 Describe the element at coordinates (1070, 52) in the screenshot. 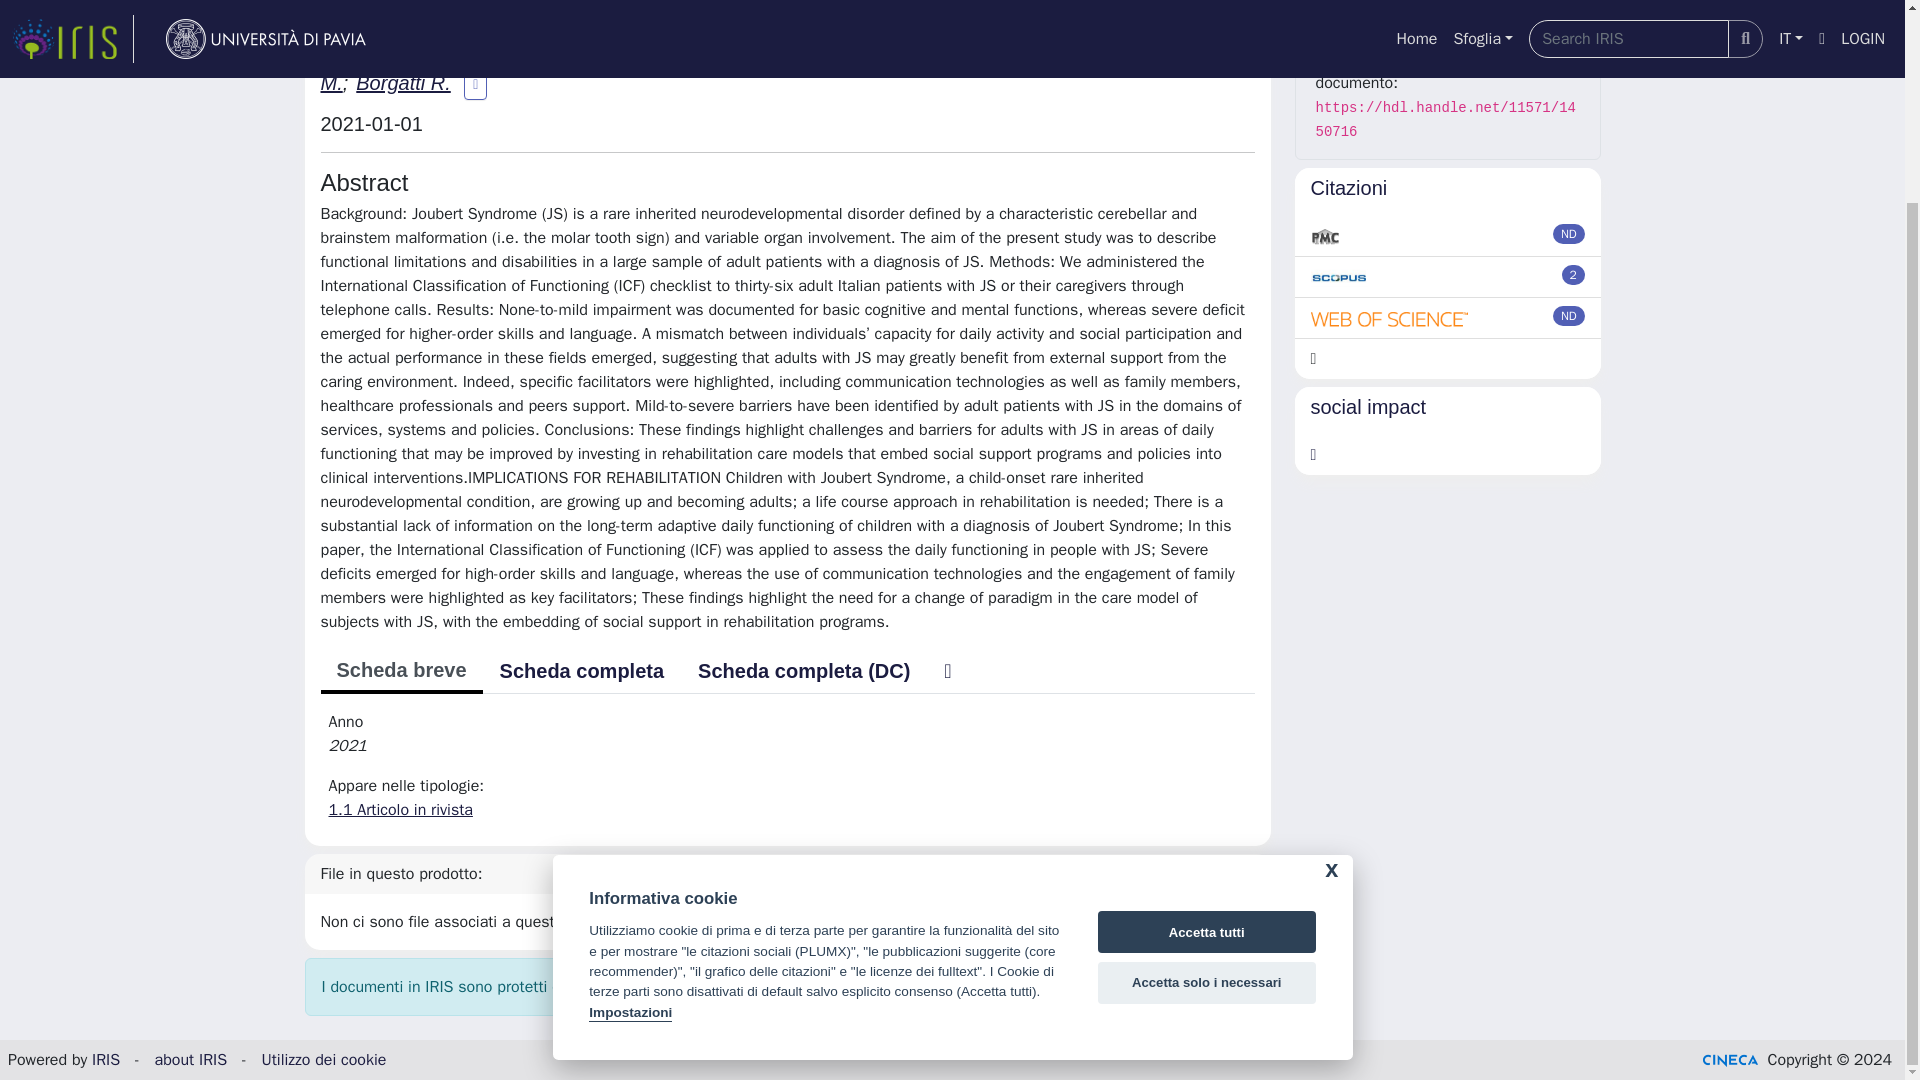

I see `Signorini S.` at that location.